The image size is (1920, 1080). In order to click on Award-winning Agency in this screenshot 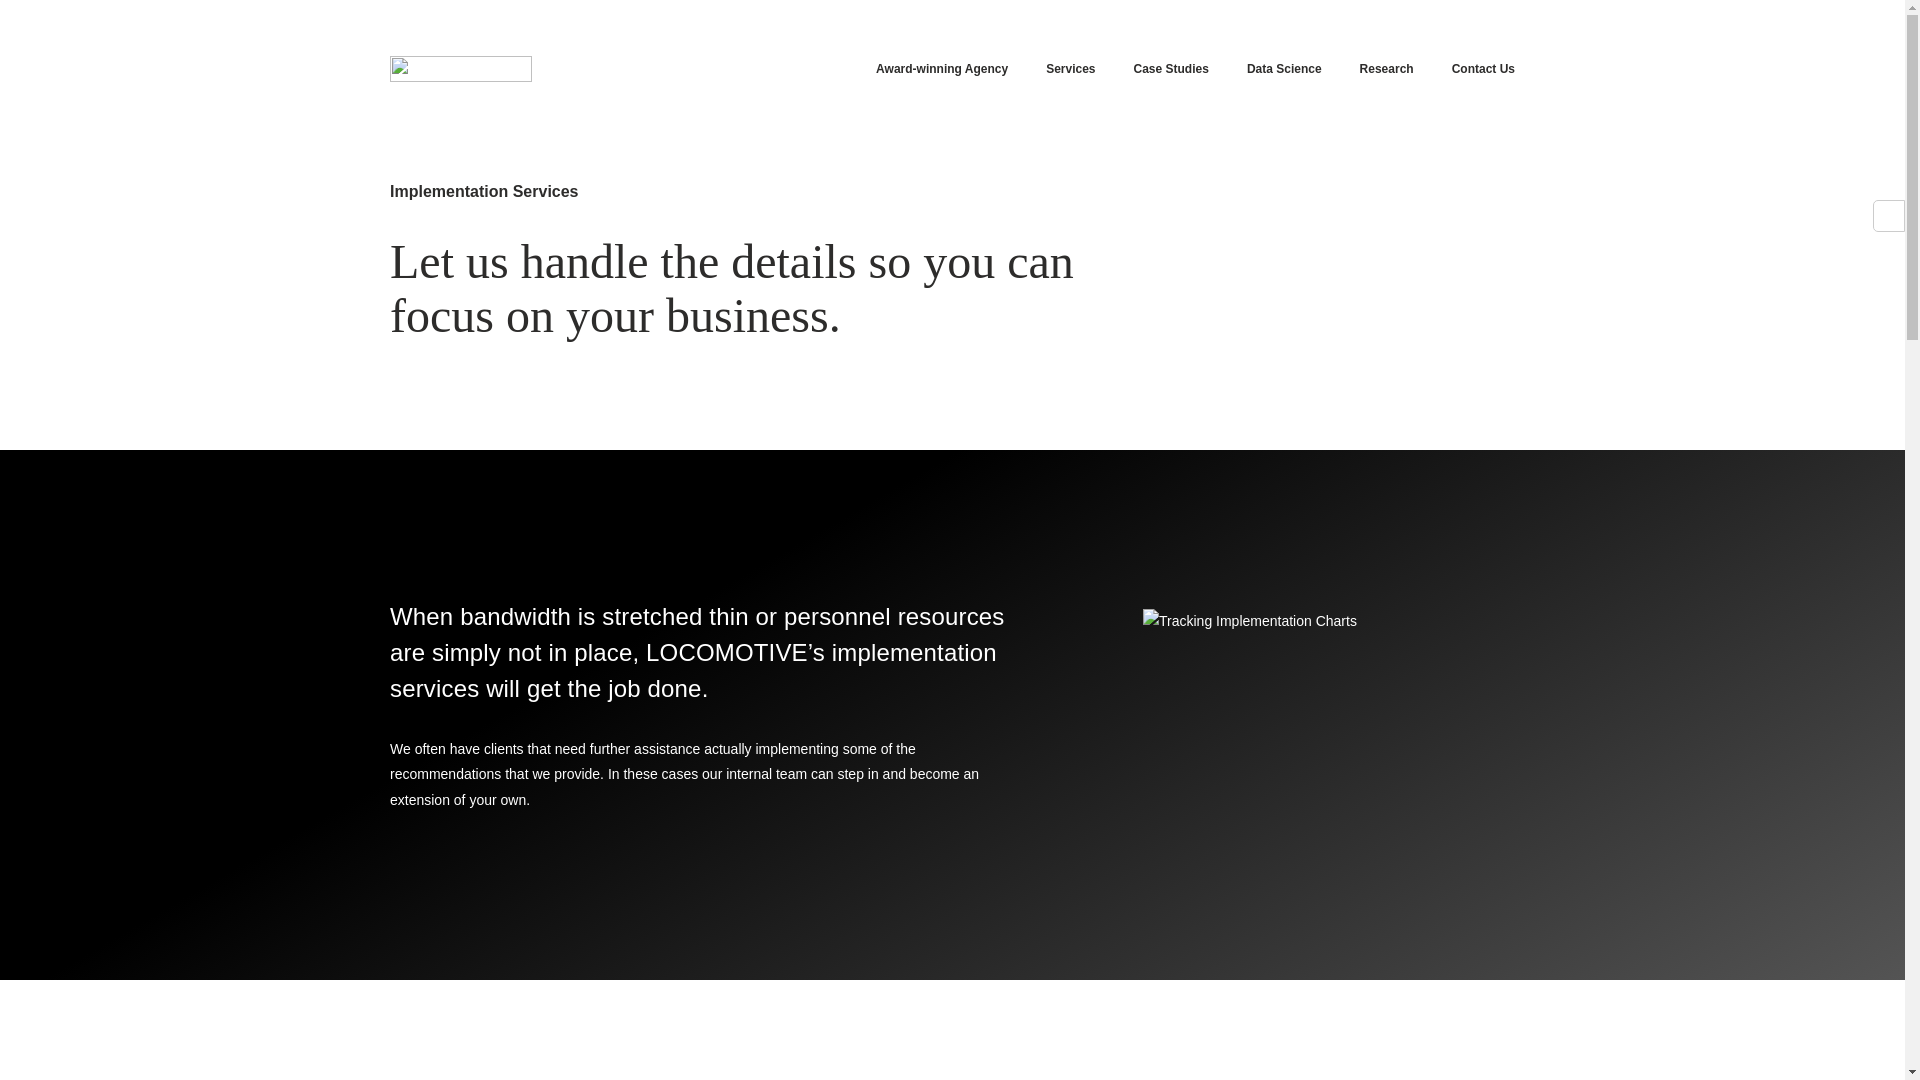, I will do `click(942, 68)`.